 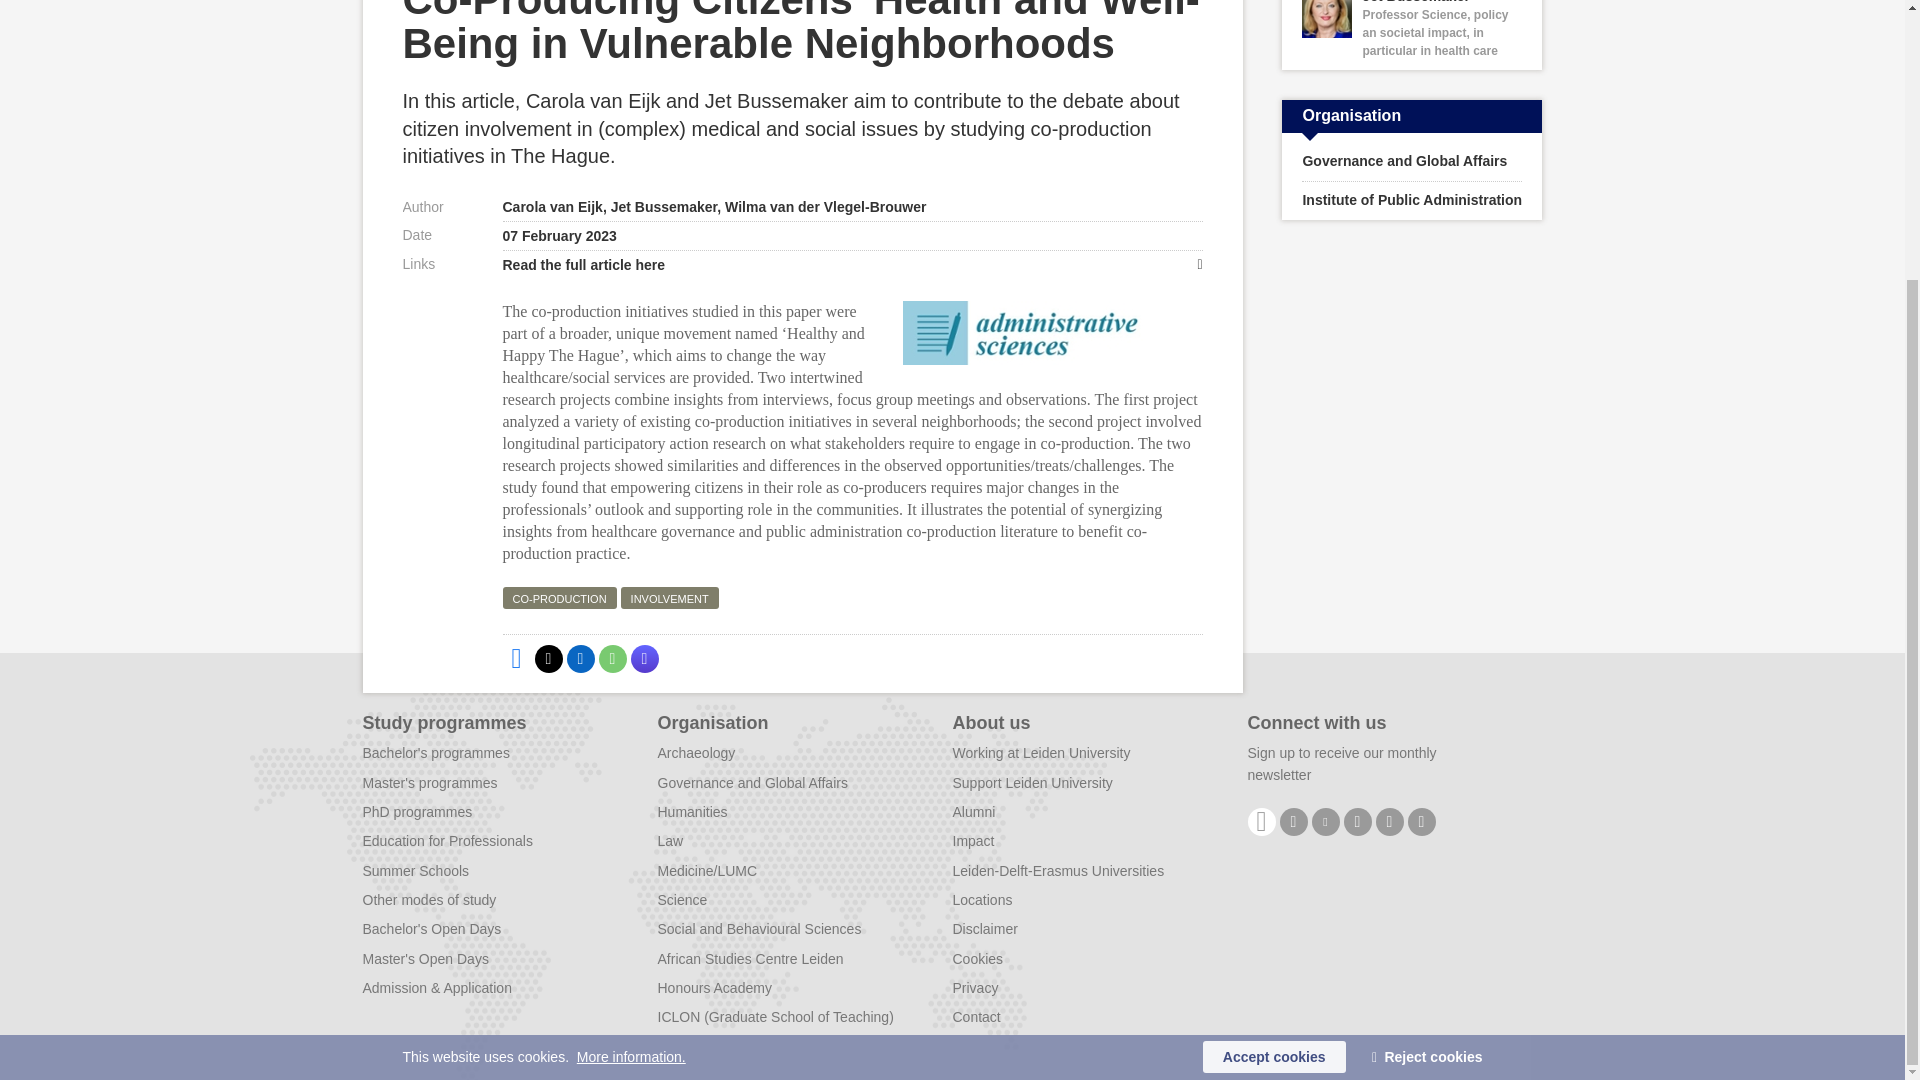 I want to click on Share on Facebook, so click(x=515, y=658).